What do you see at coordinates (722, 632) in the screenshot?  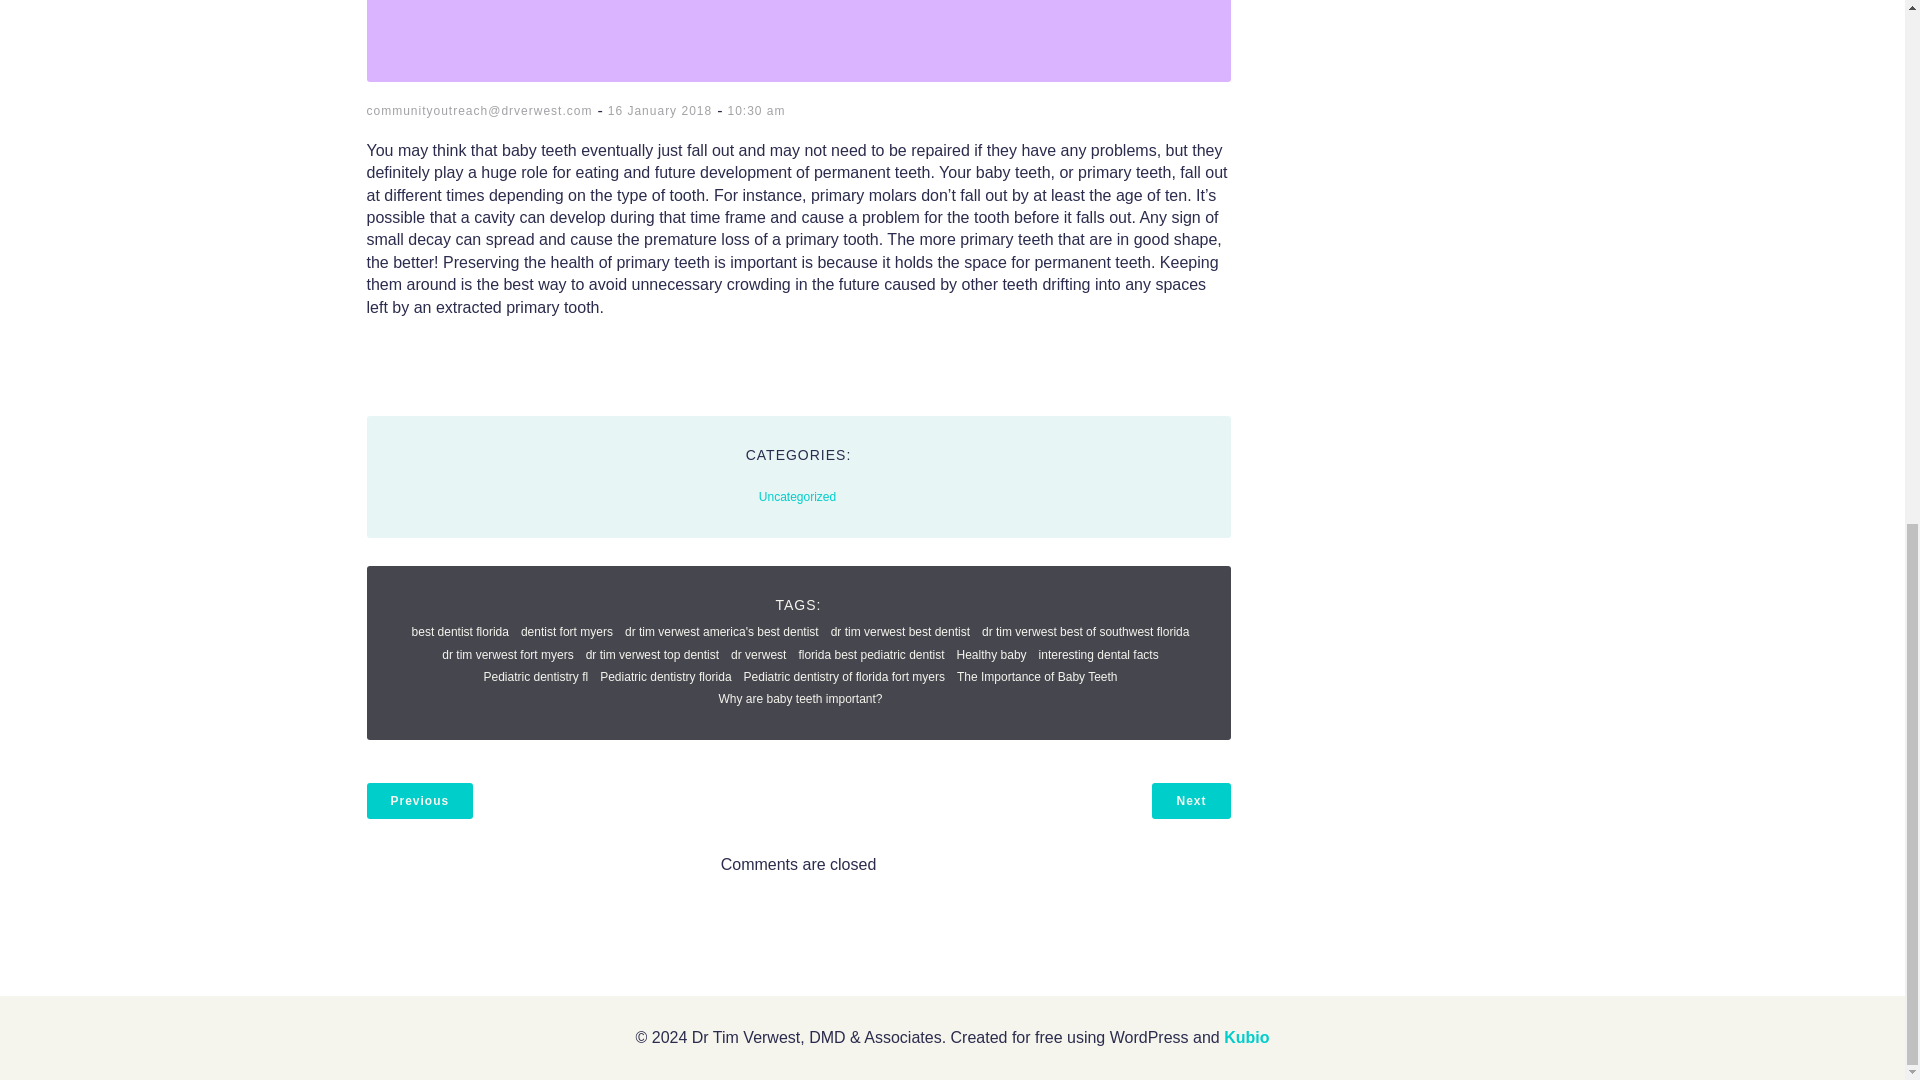 I see `dr tim verwest america's best dentist` at bounding box center [722, 632].